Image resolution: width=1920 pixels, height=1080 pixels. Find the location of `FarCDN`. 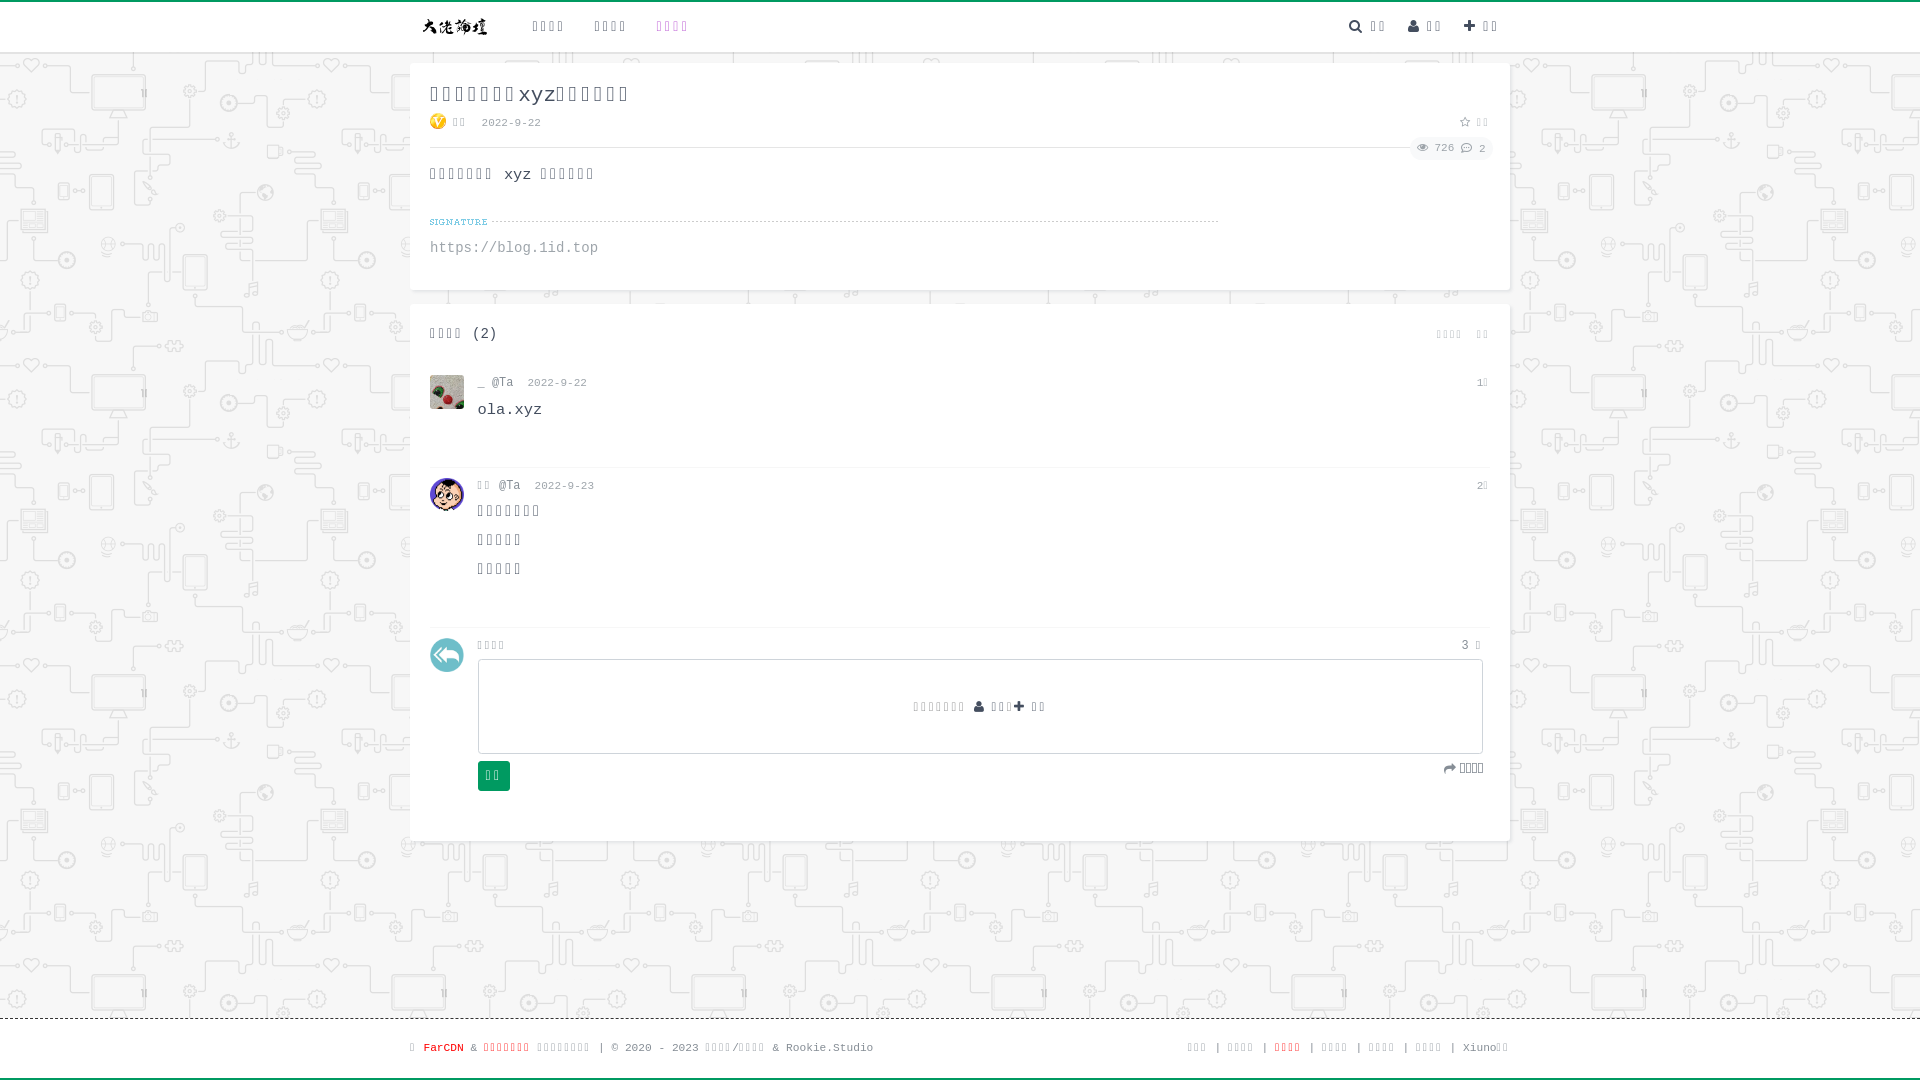

FarCDN is located at coordinates (443, 1048).